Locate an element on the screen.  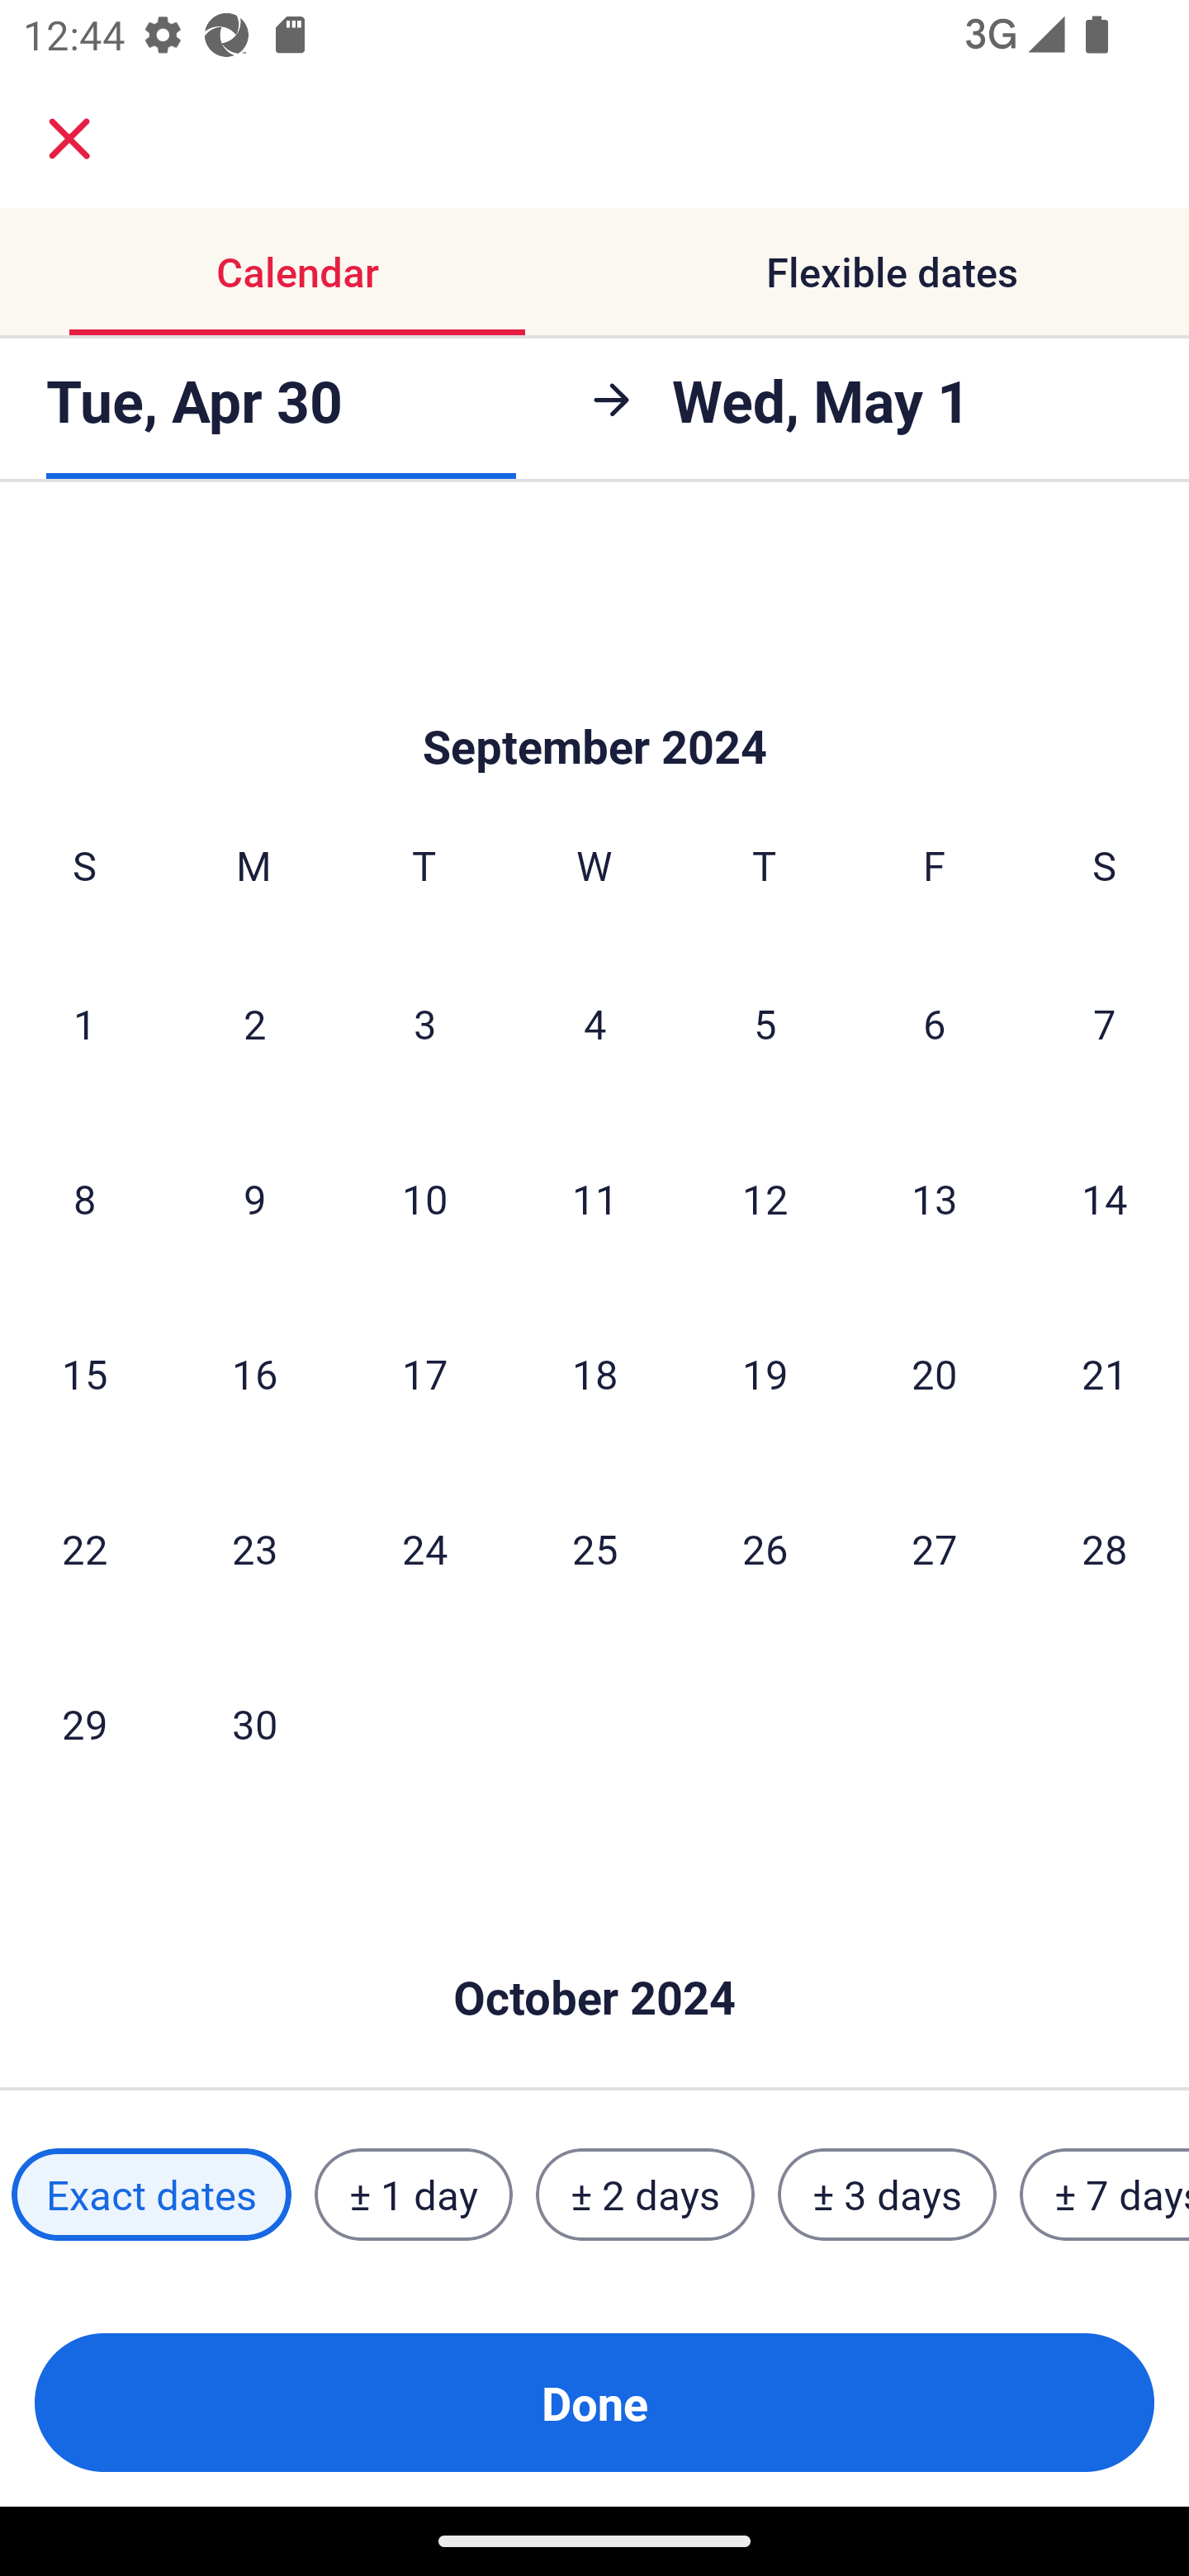
± 2 days is located at coordinates (646, 2195).